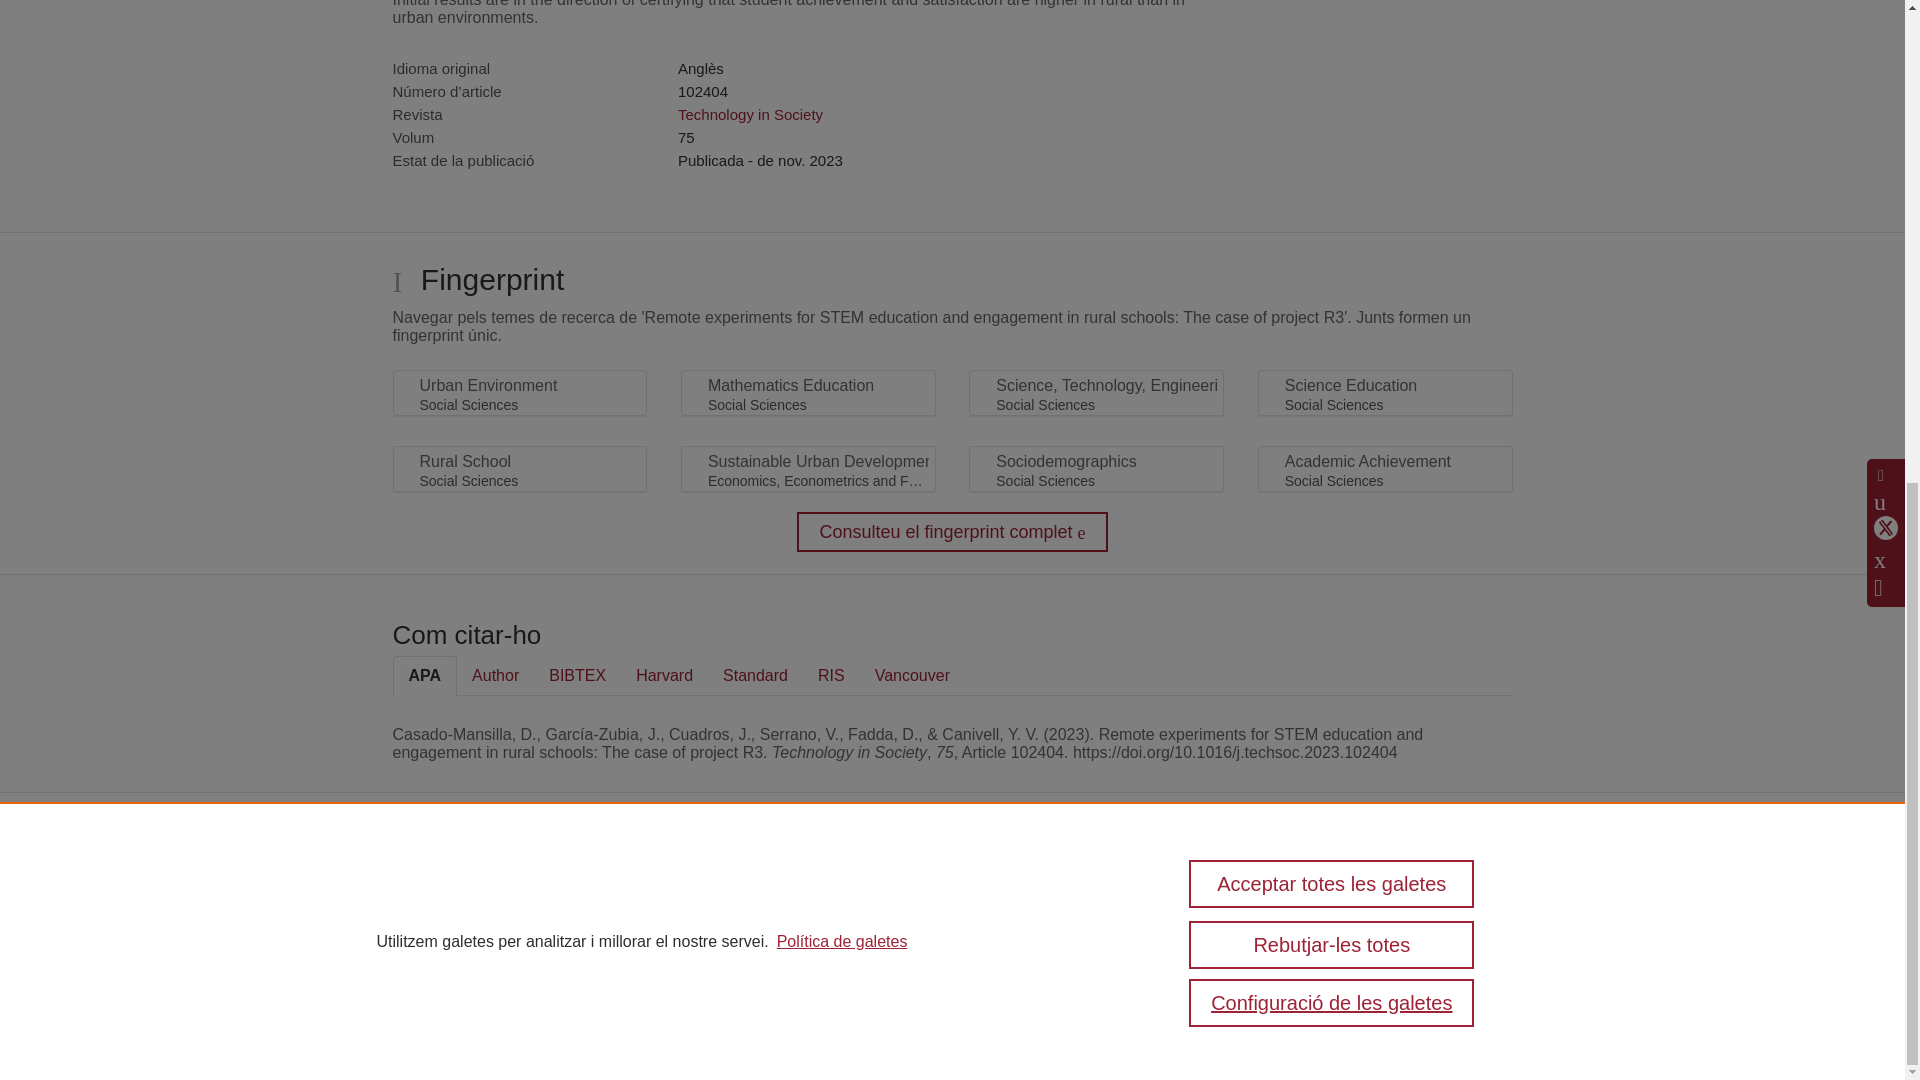 The image size is (1920, 1080). I want to click on Consulteu el fingerprint complet, so click(952, 531).